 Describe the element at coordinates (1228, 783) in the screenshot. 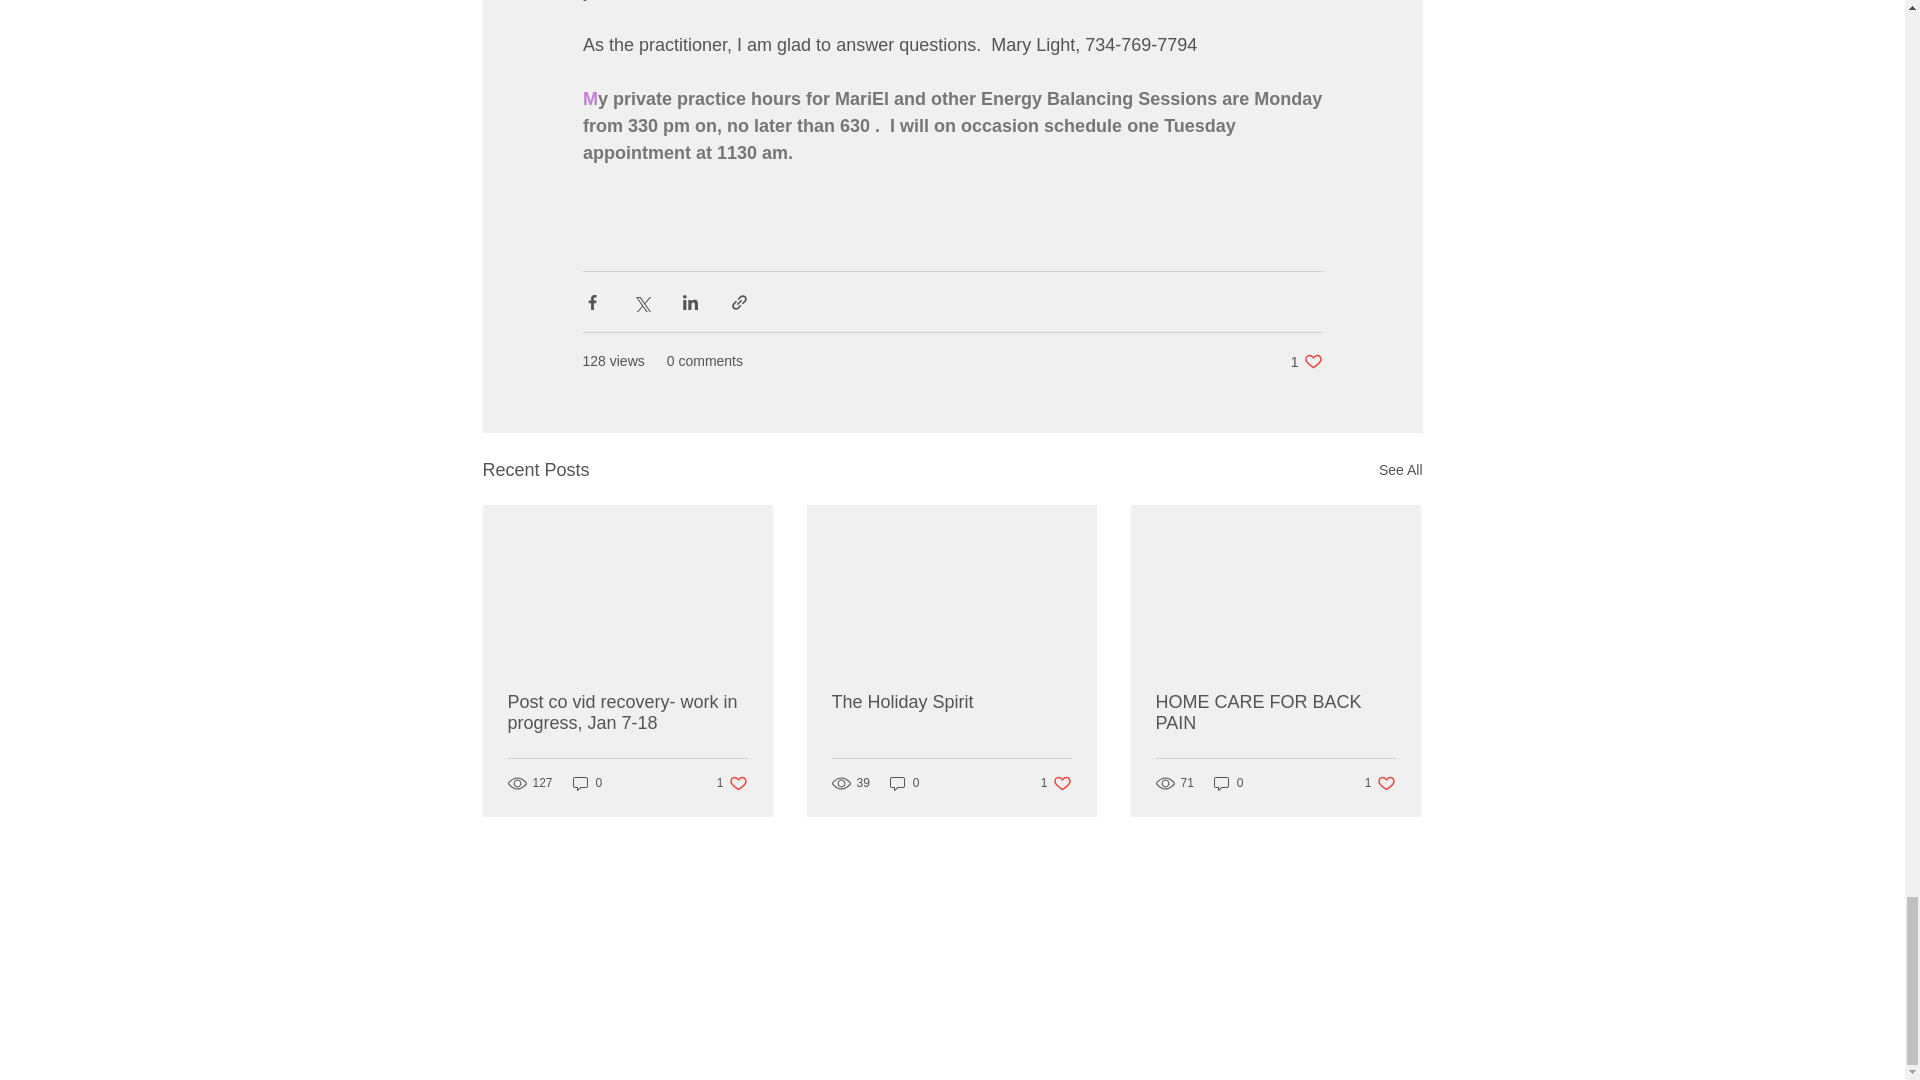

I see `0` at that location.